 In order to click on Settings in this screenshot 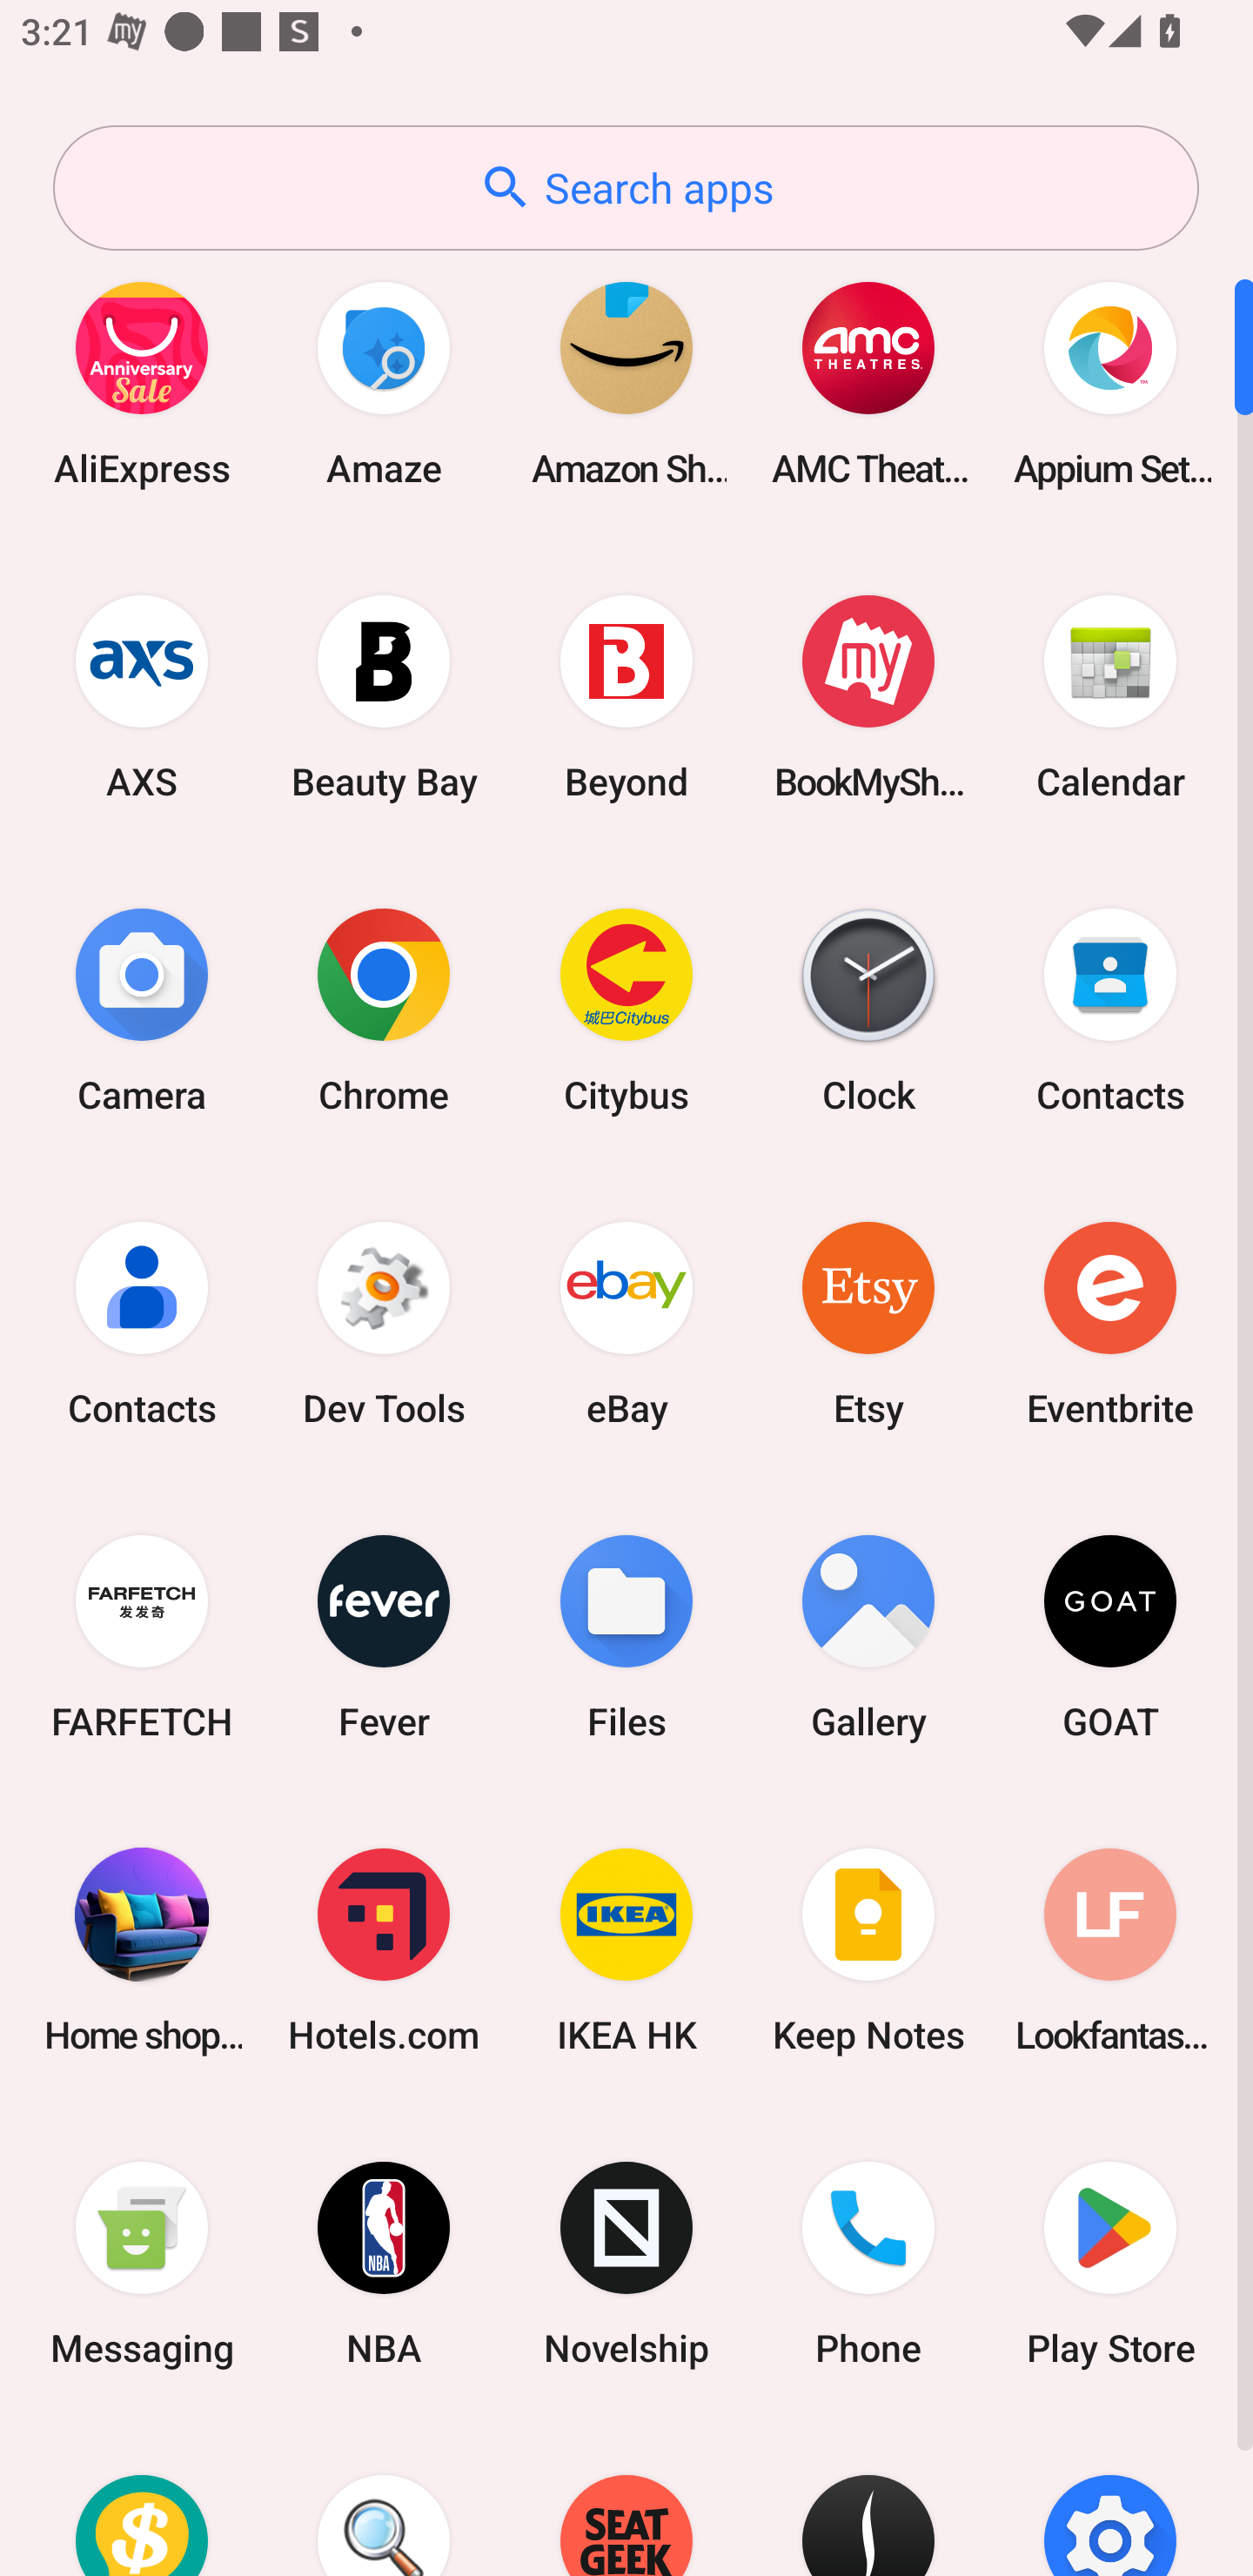, I will do `click(1110, 2499)`.